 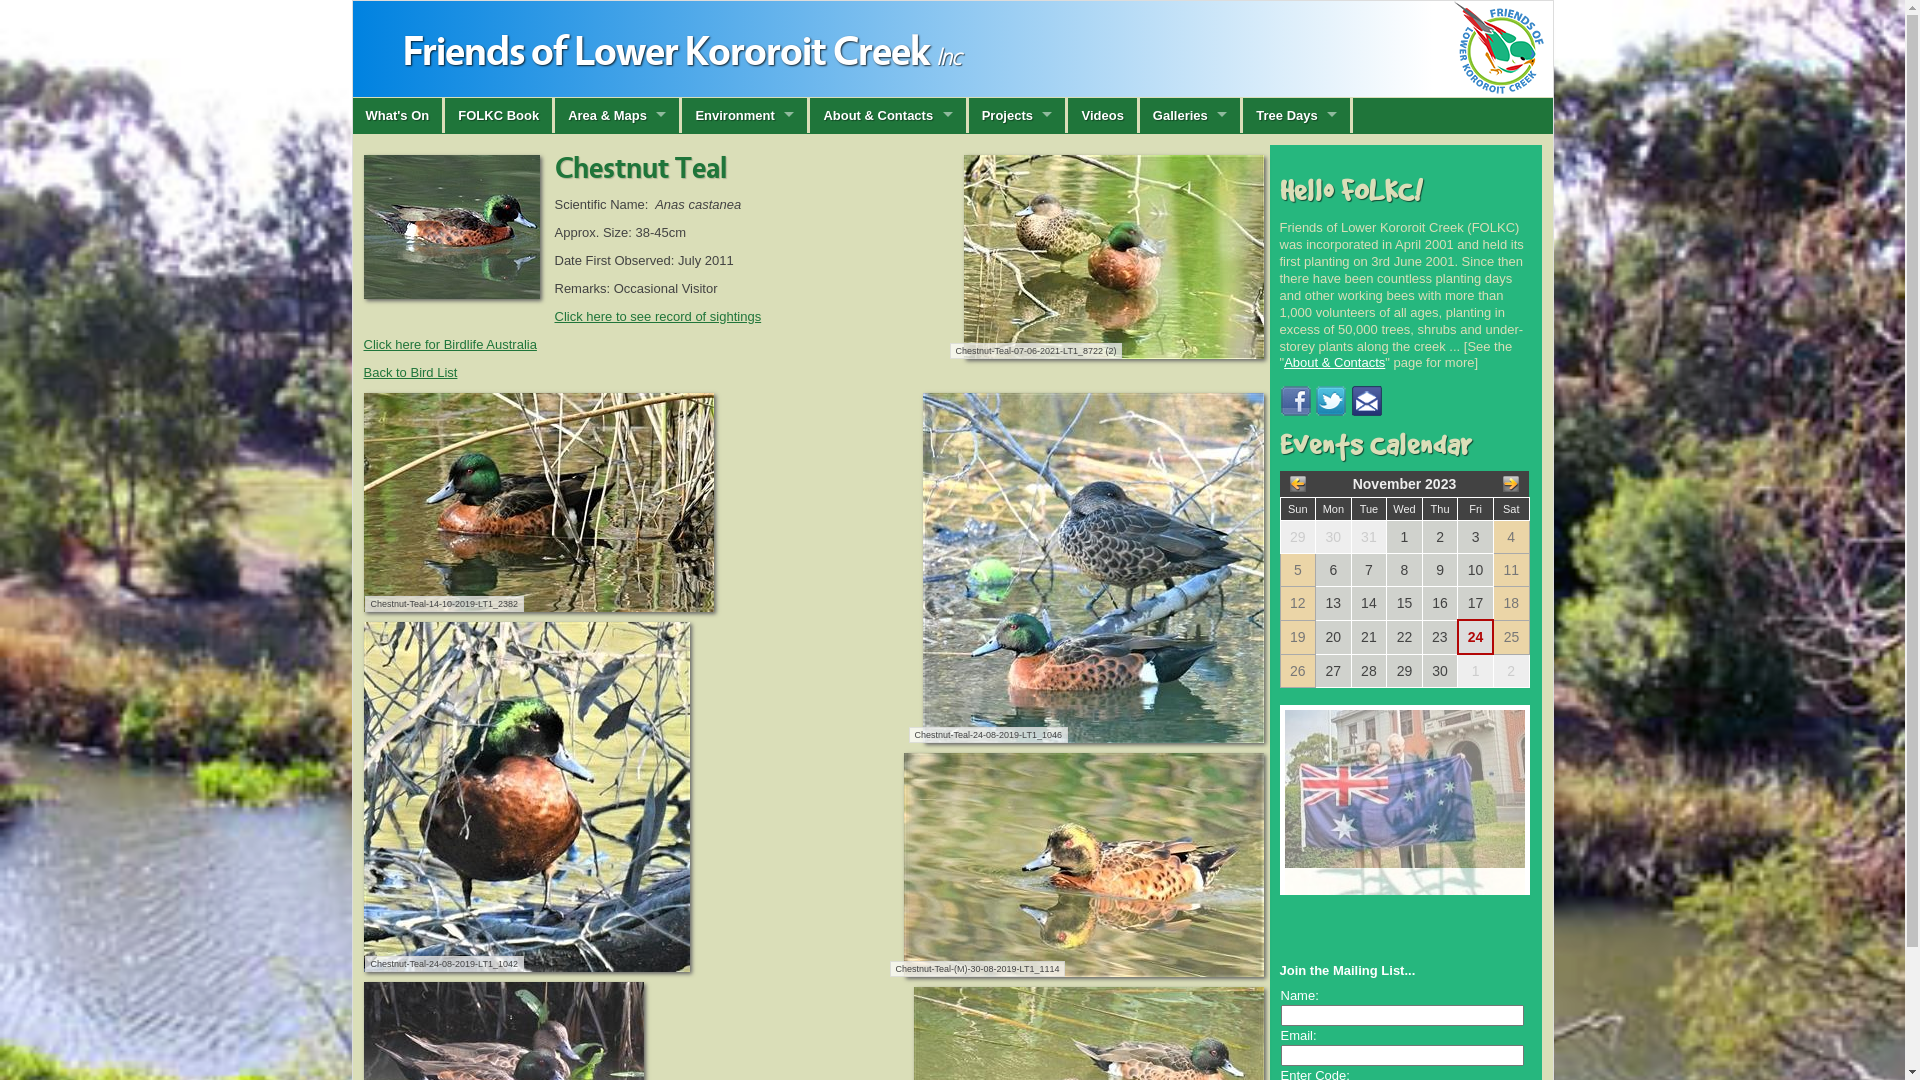 What do you see at coordinates (500, 116) in the screenshot?
I see `FOLKC Book` at bounding box center [500, 116].